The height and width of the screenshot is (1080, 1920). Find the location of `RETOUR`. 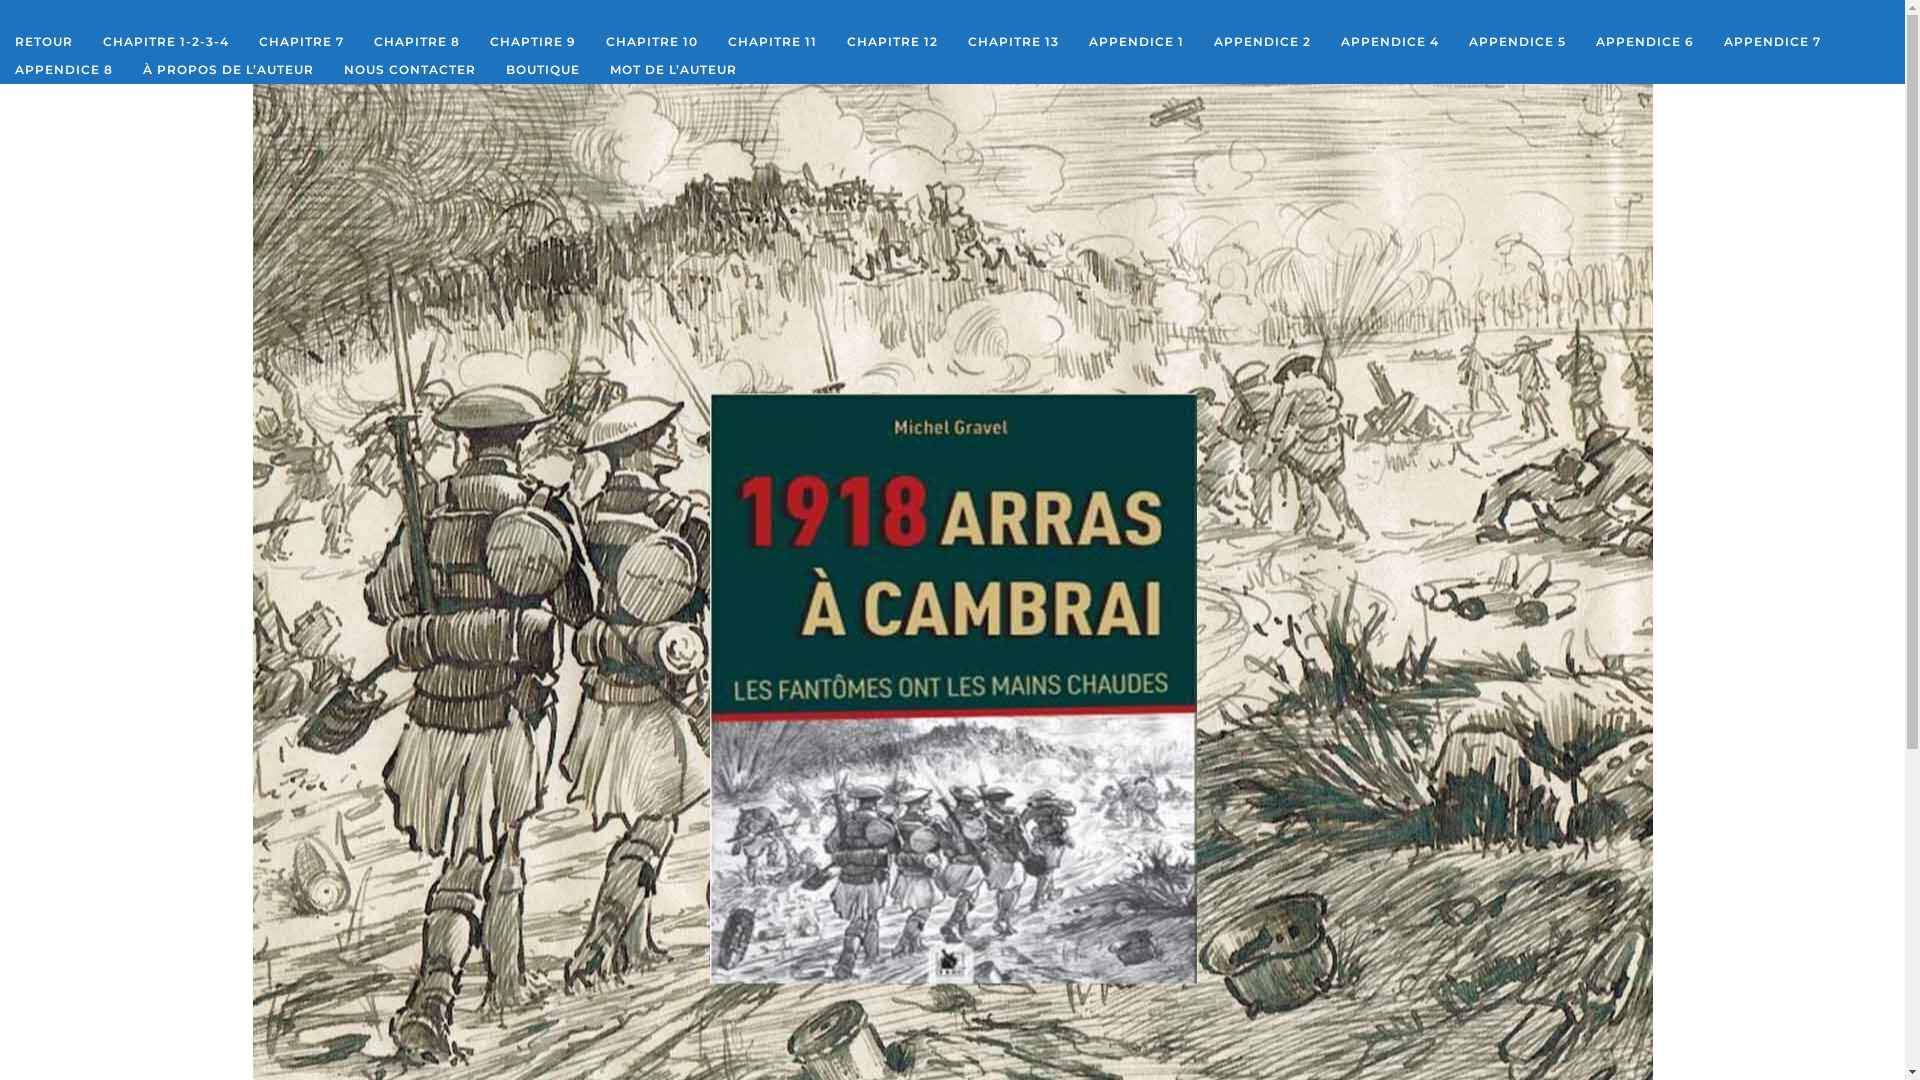

RETOUR is located at coordinates (44, 42).